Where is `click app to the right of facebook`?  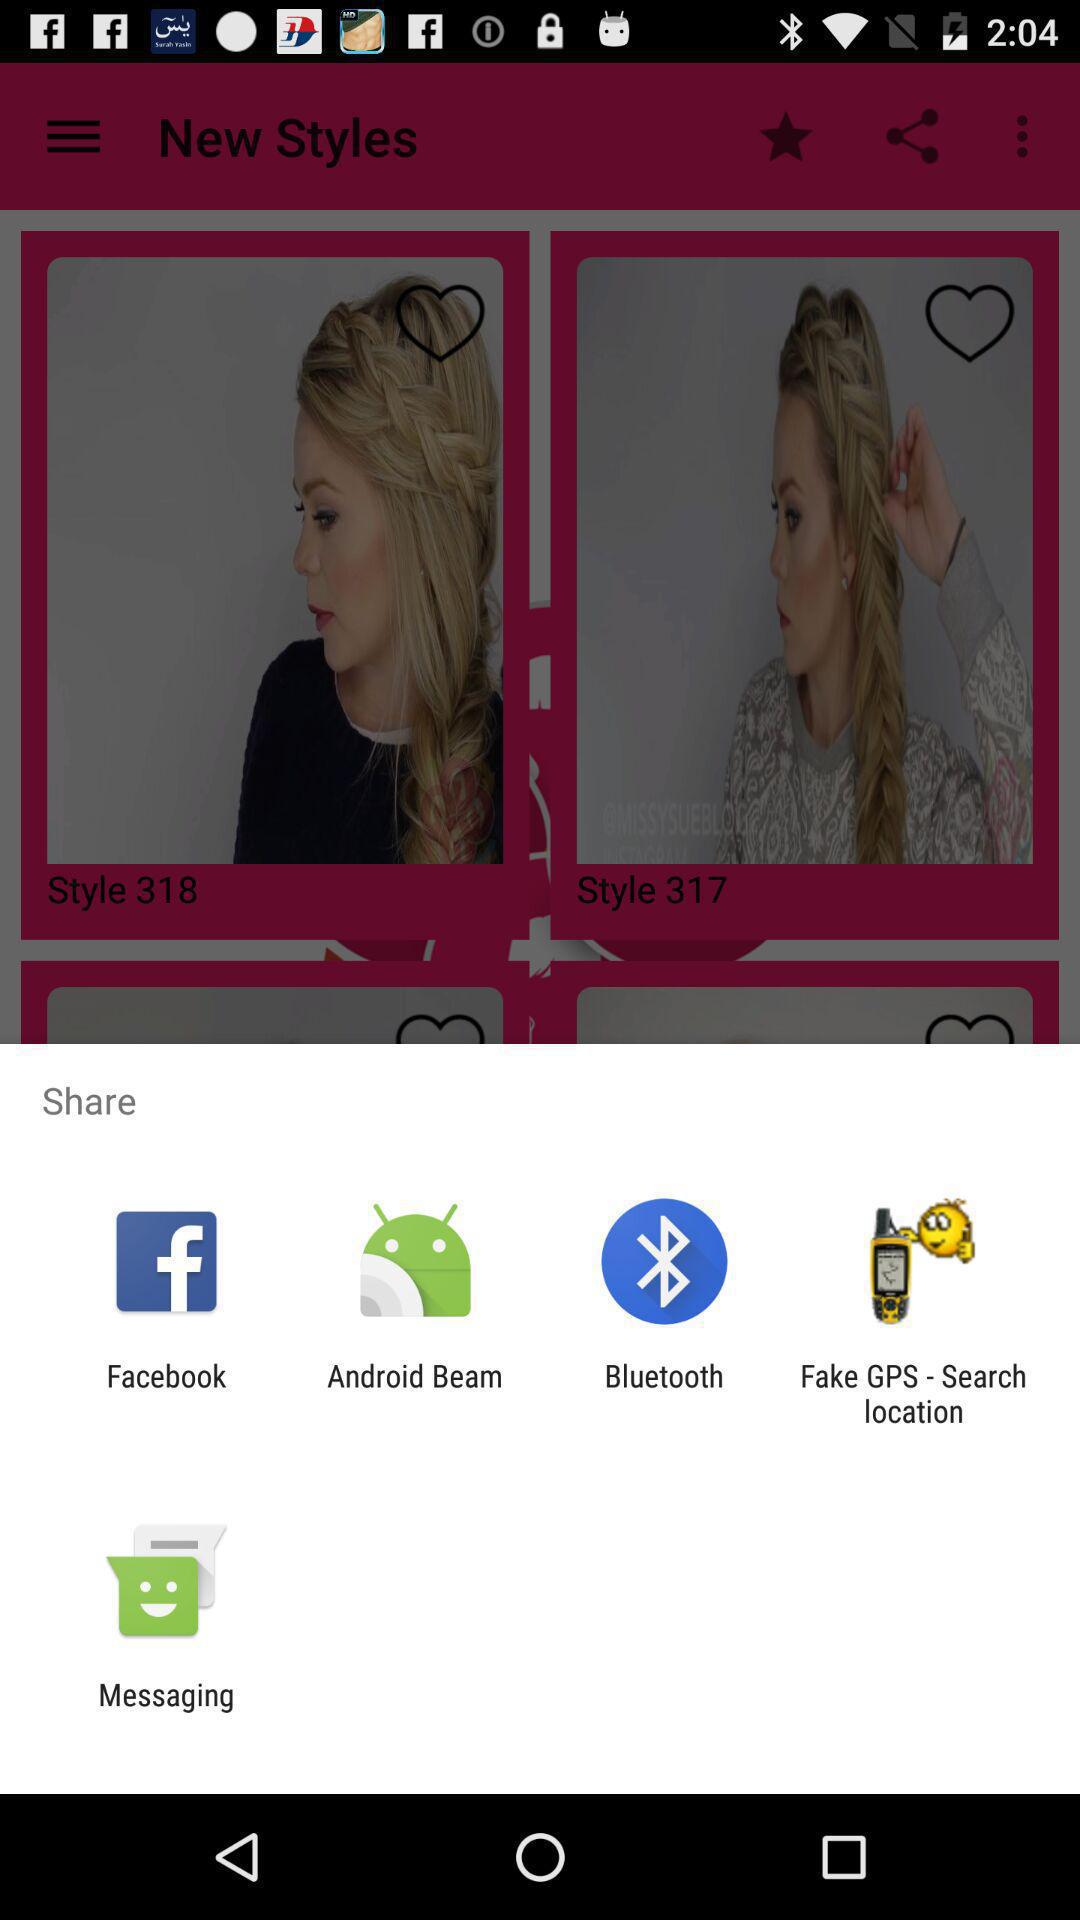
click app to the right of facebook is located at coordinates (414, 1393).